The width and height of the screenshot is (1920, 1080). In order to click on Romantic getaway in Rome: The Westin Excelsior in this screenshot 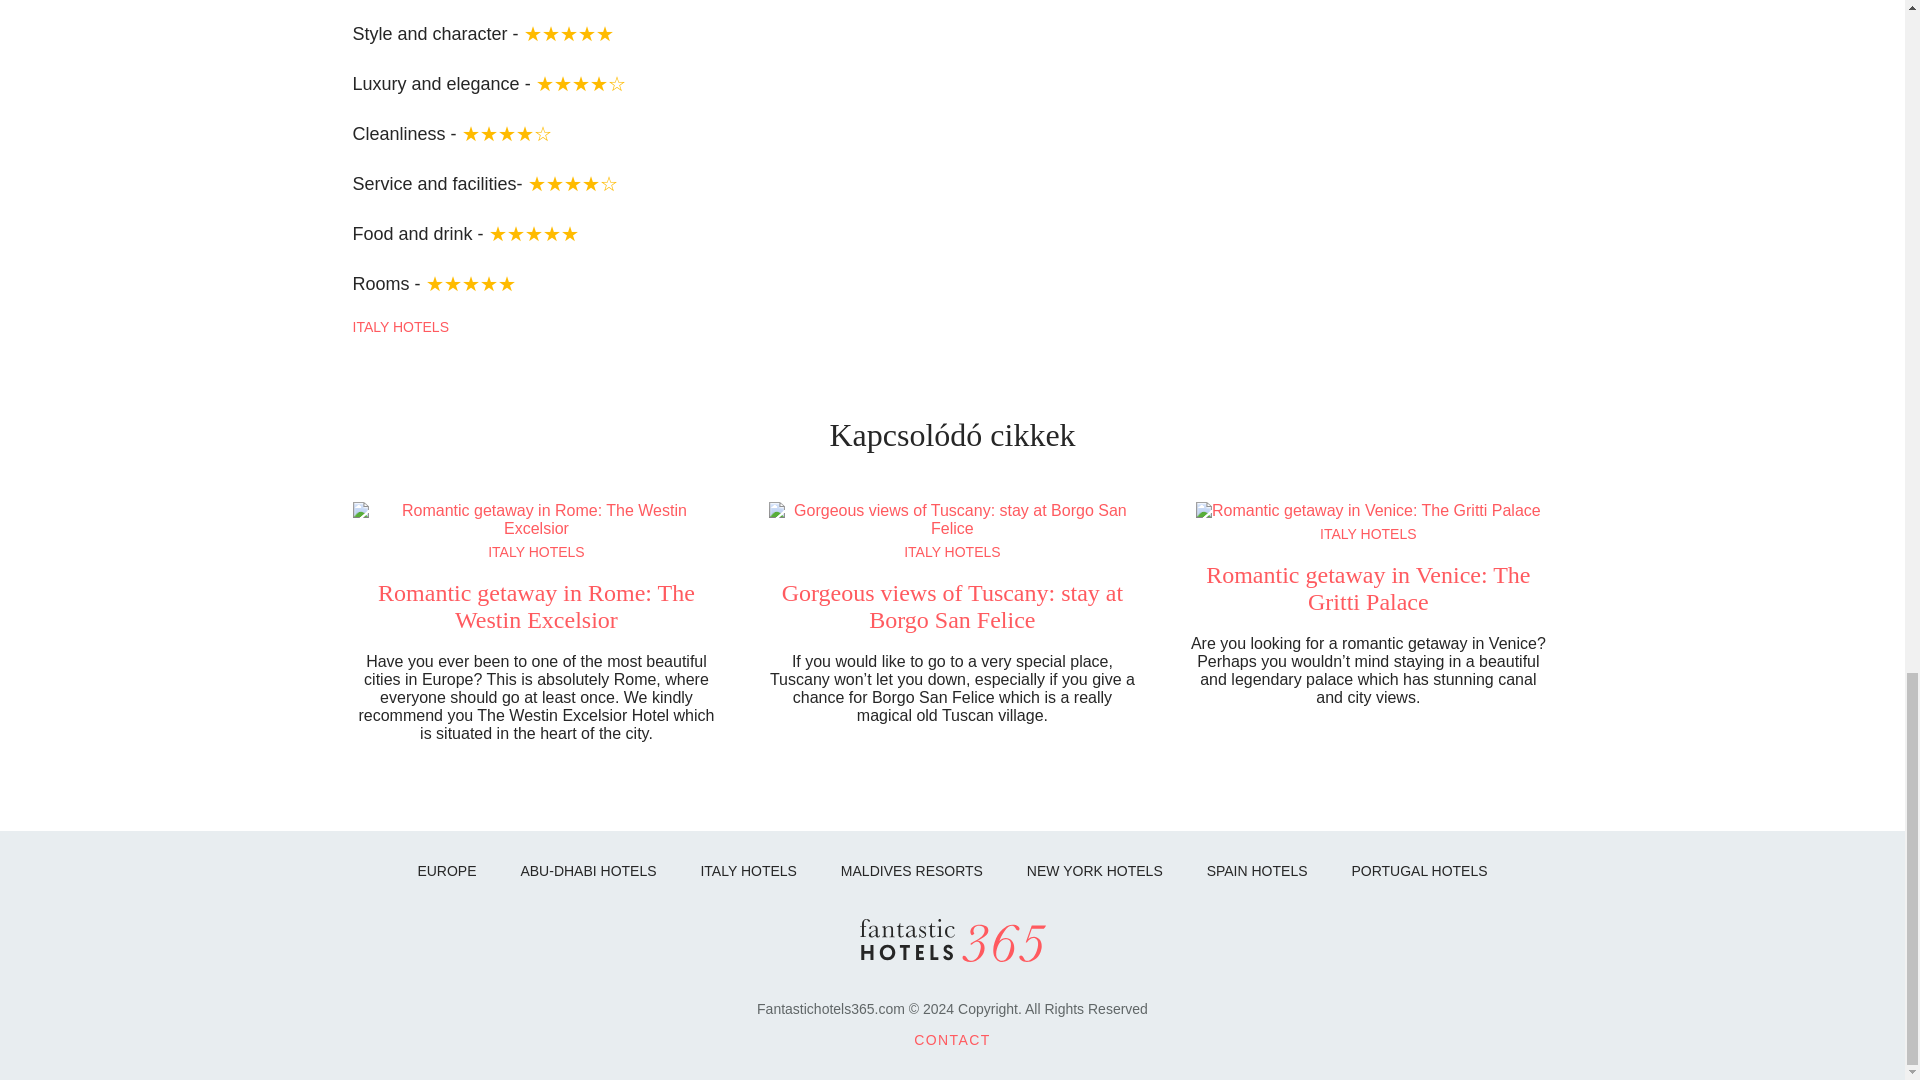, I will do `click(536, 605)`.